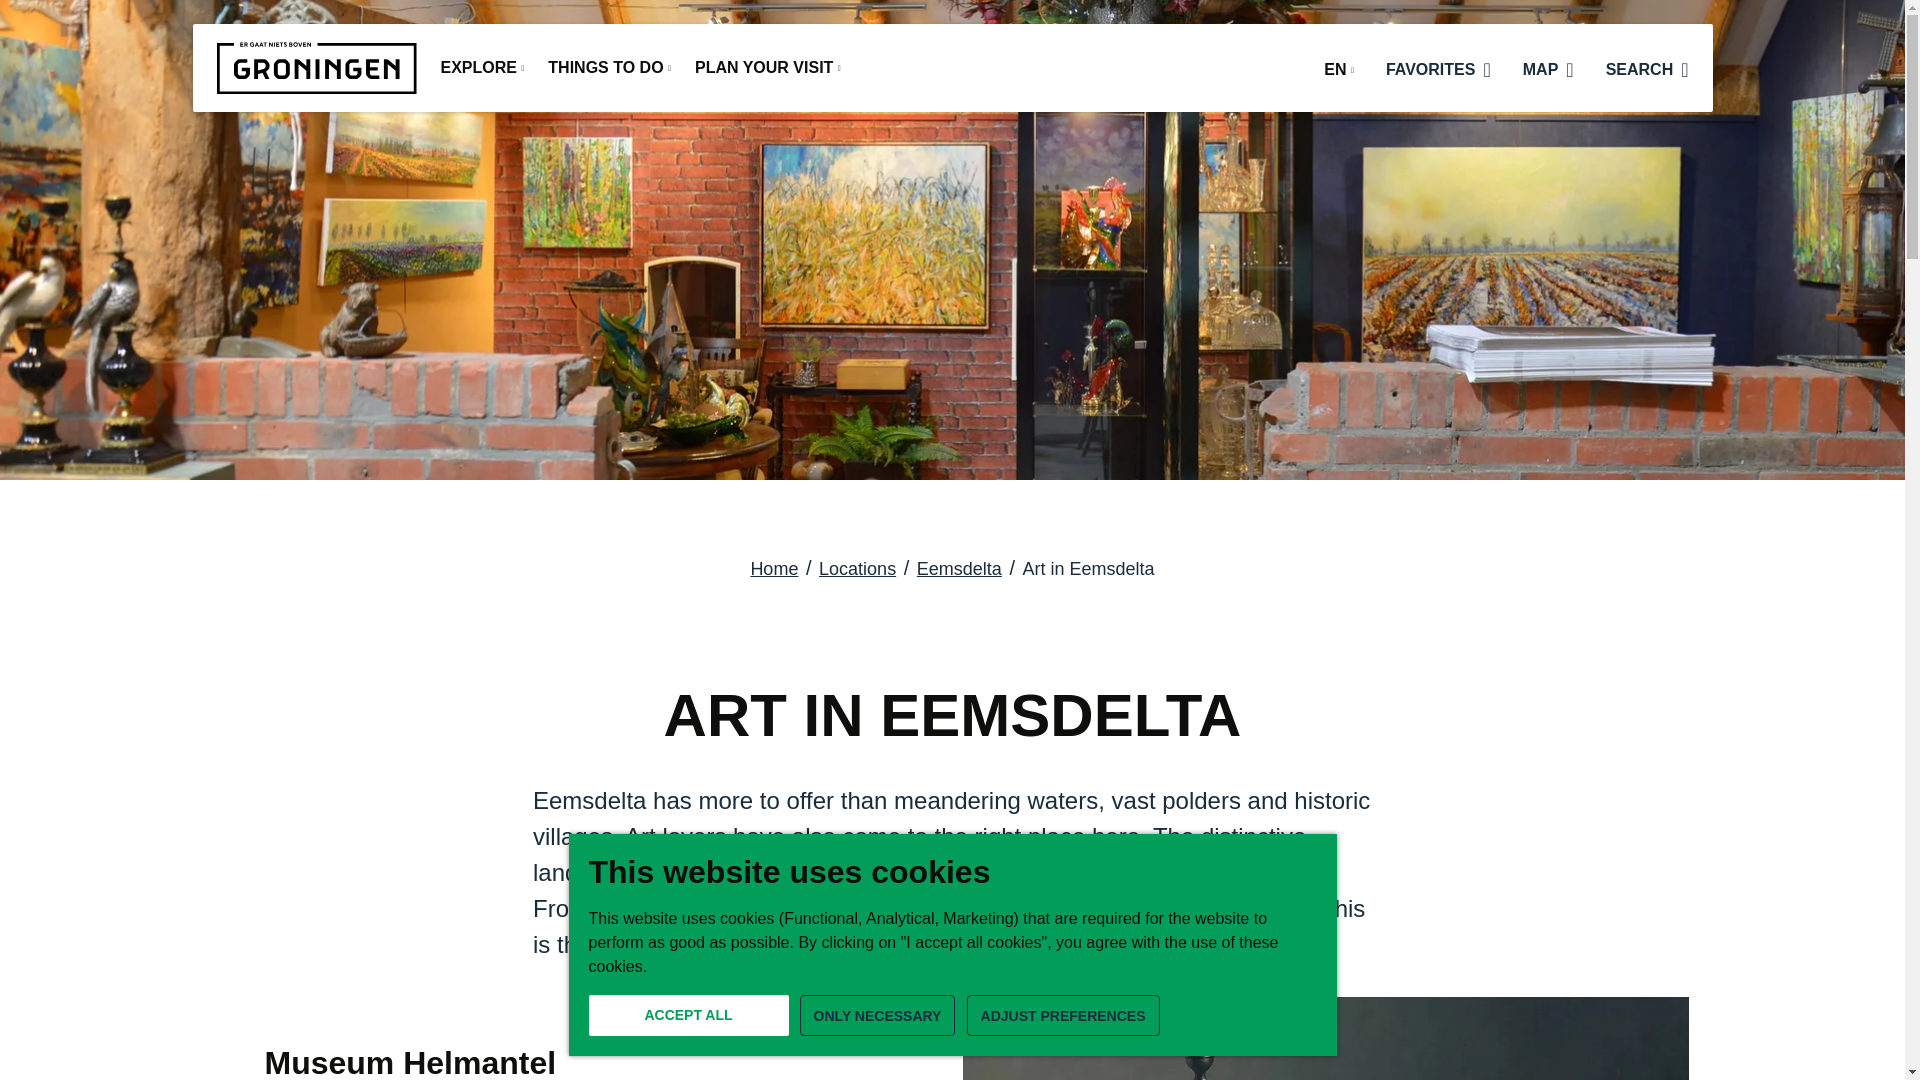 This screenshot has height=1080, width=1920. I want to click on SEARCH, so click(1647, 66).